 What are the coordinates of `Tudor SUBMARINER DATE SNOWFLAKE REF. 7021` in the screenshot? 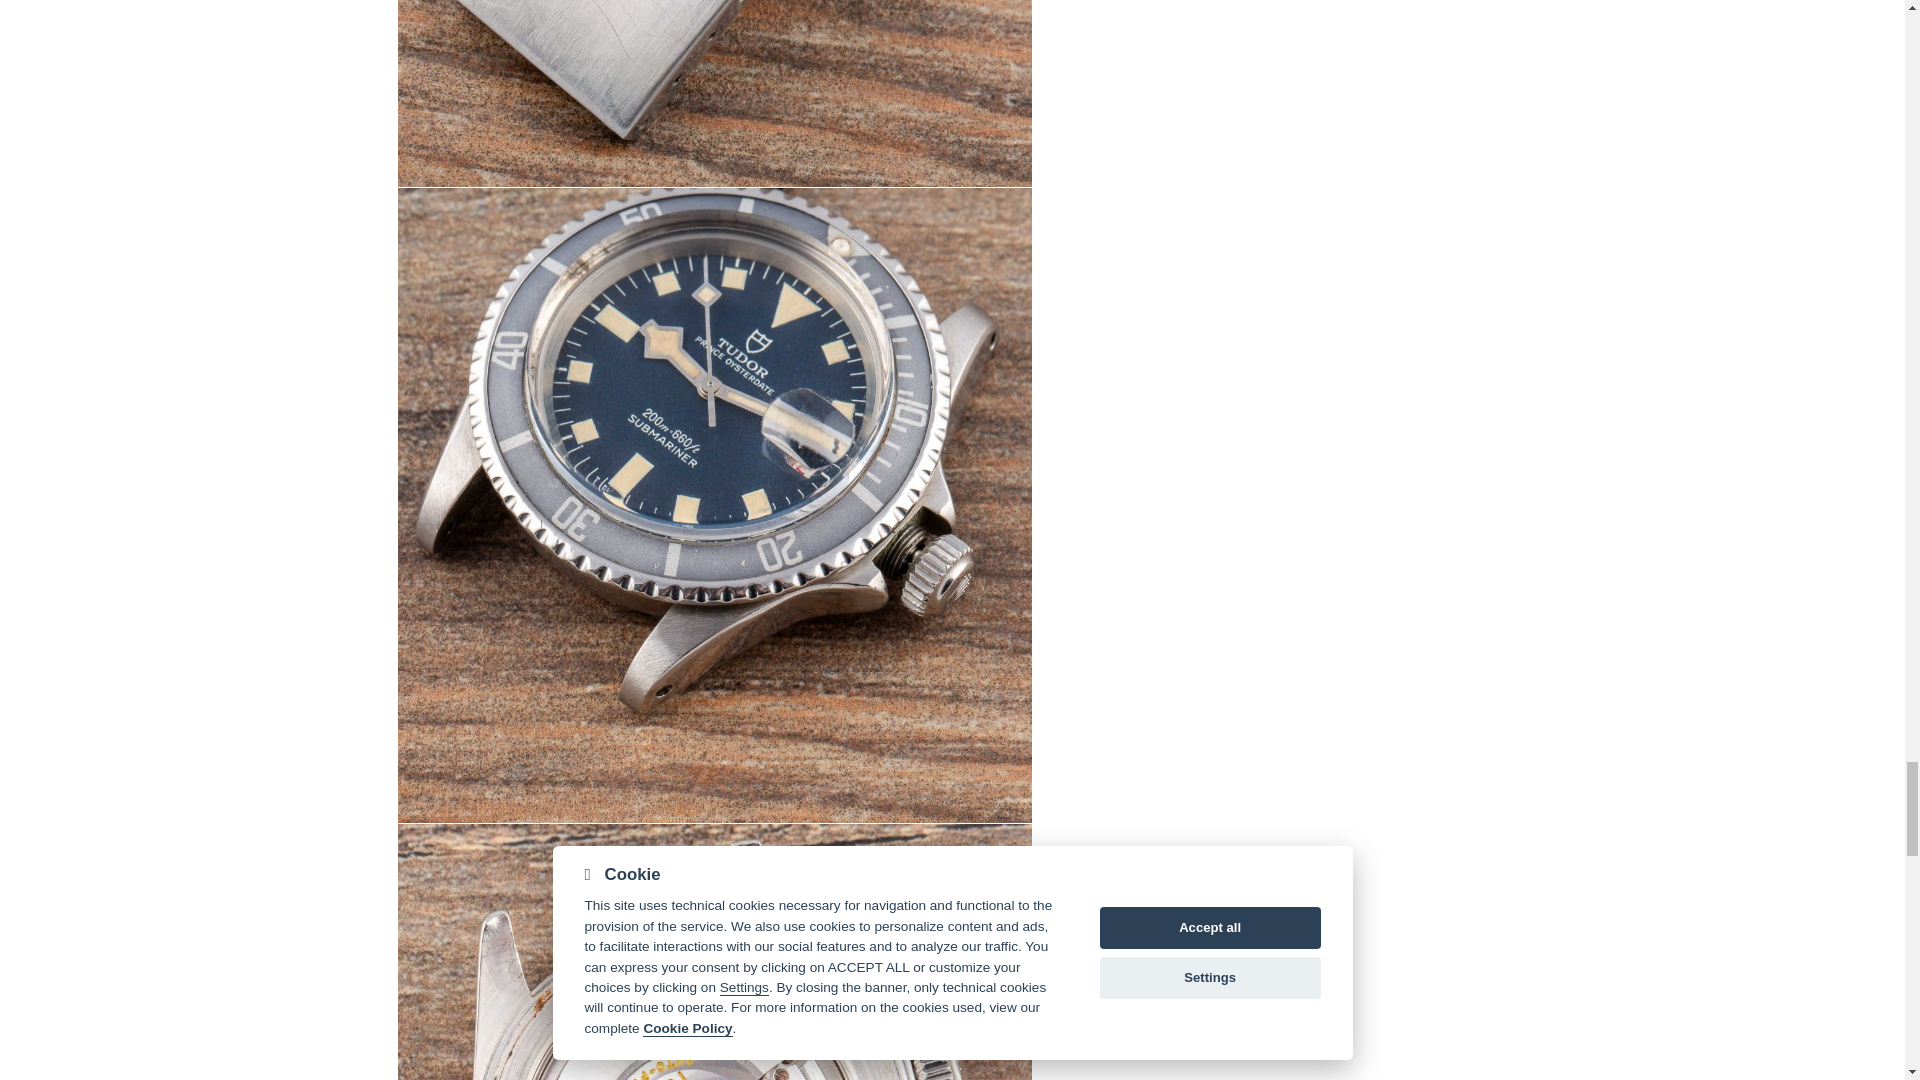 It's located at (714, 93).